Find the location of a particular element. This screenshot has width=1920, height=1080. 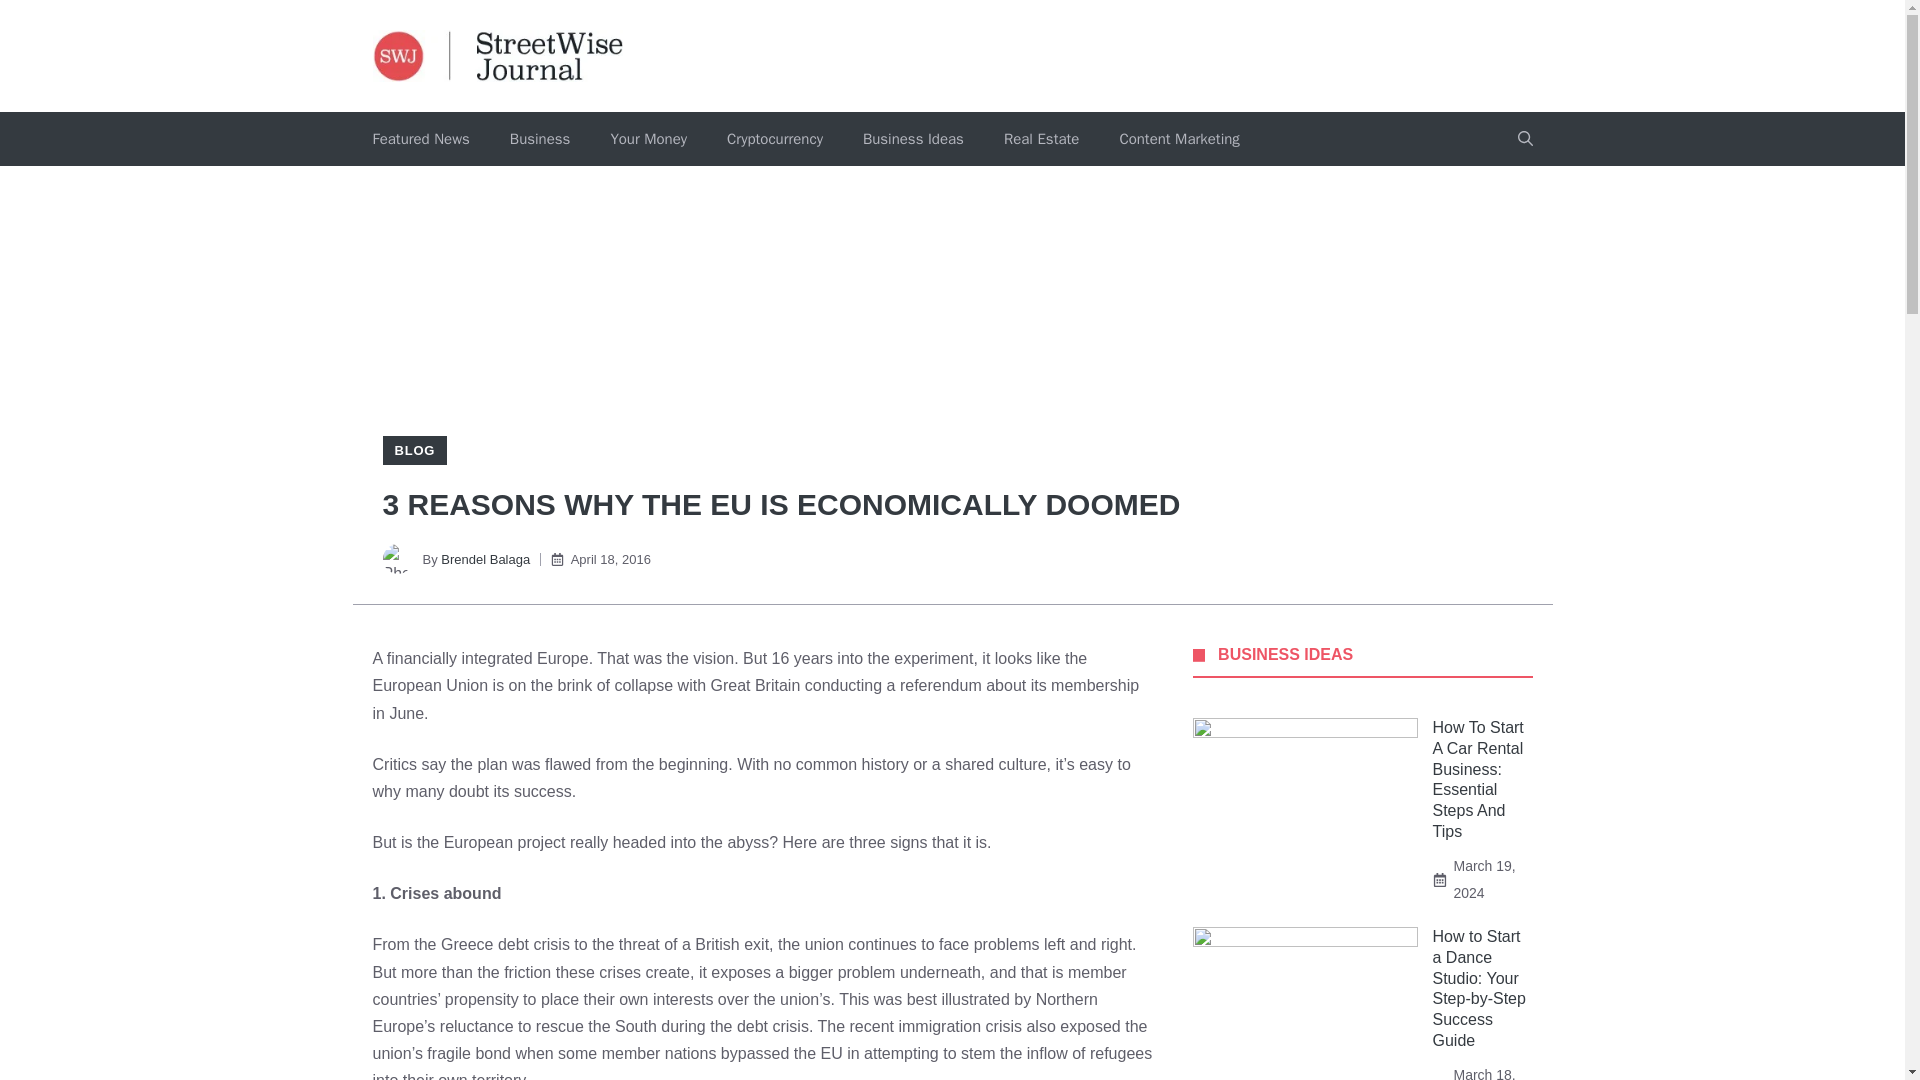

Business Ideas is located at coordinates (912, 139).